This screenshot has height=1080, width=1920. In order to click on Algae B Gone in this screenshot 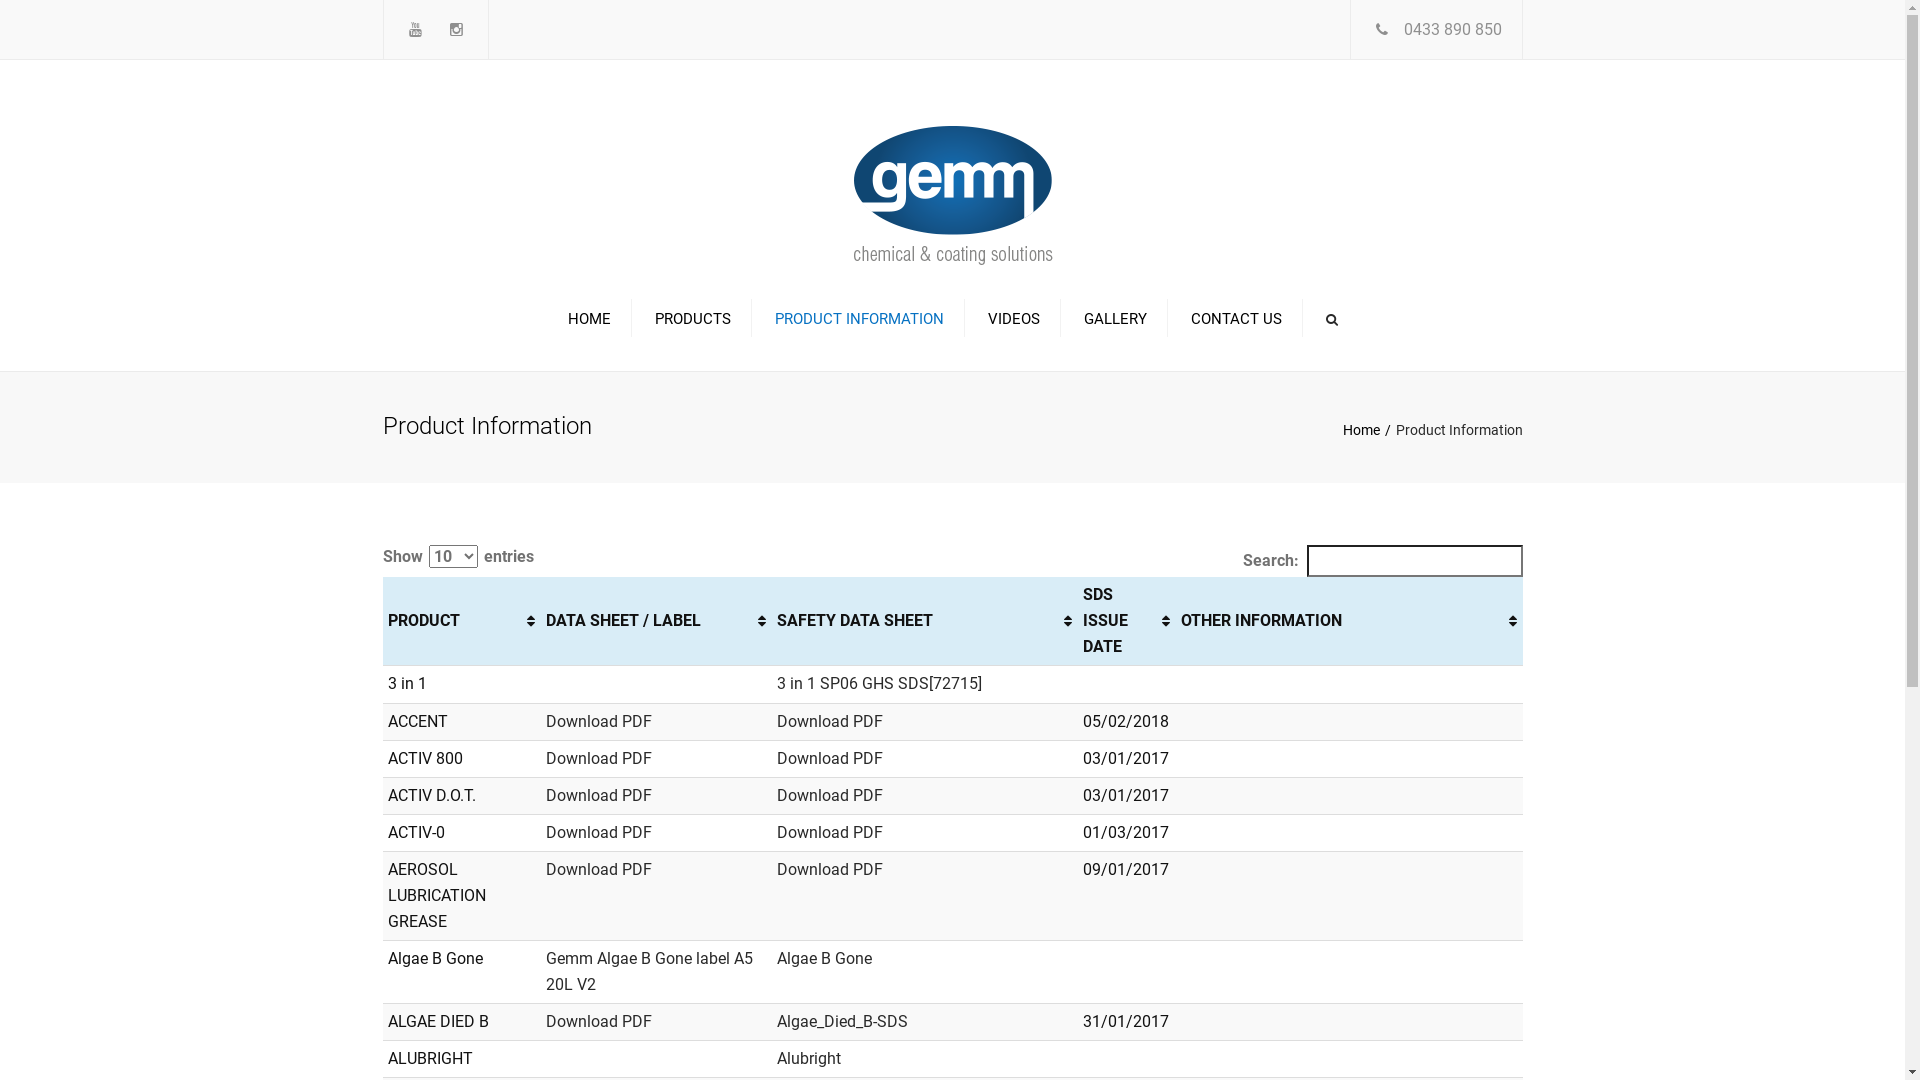, I will do `click(824, 958)`.